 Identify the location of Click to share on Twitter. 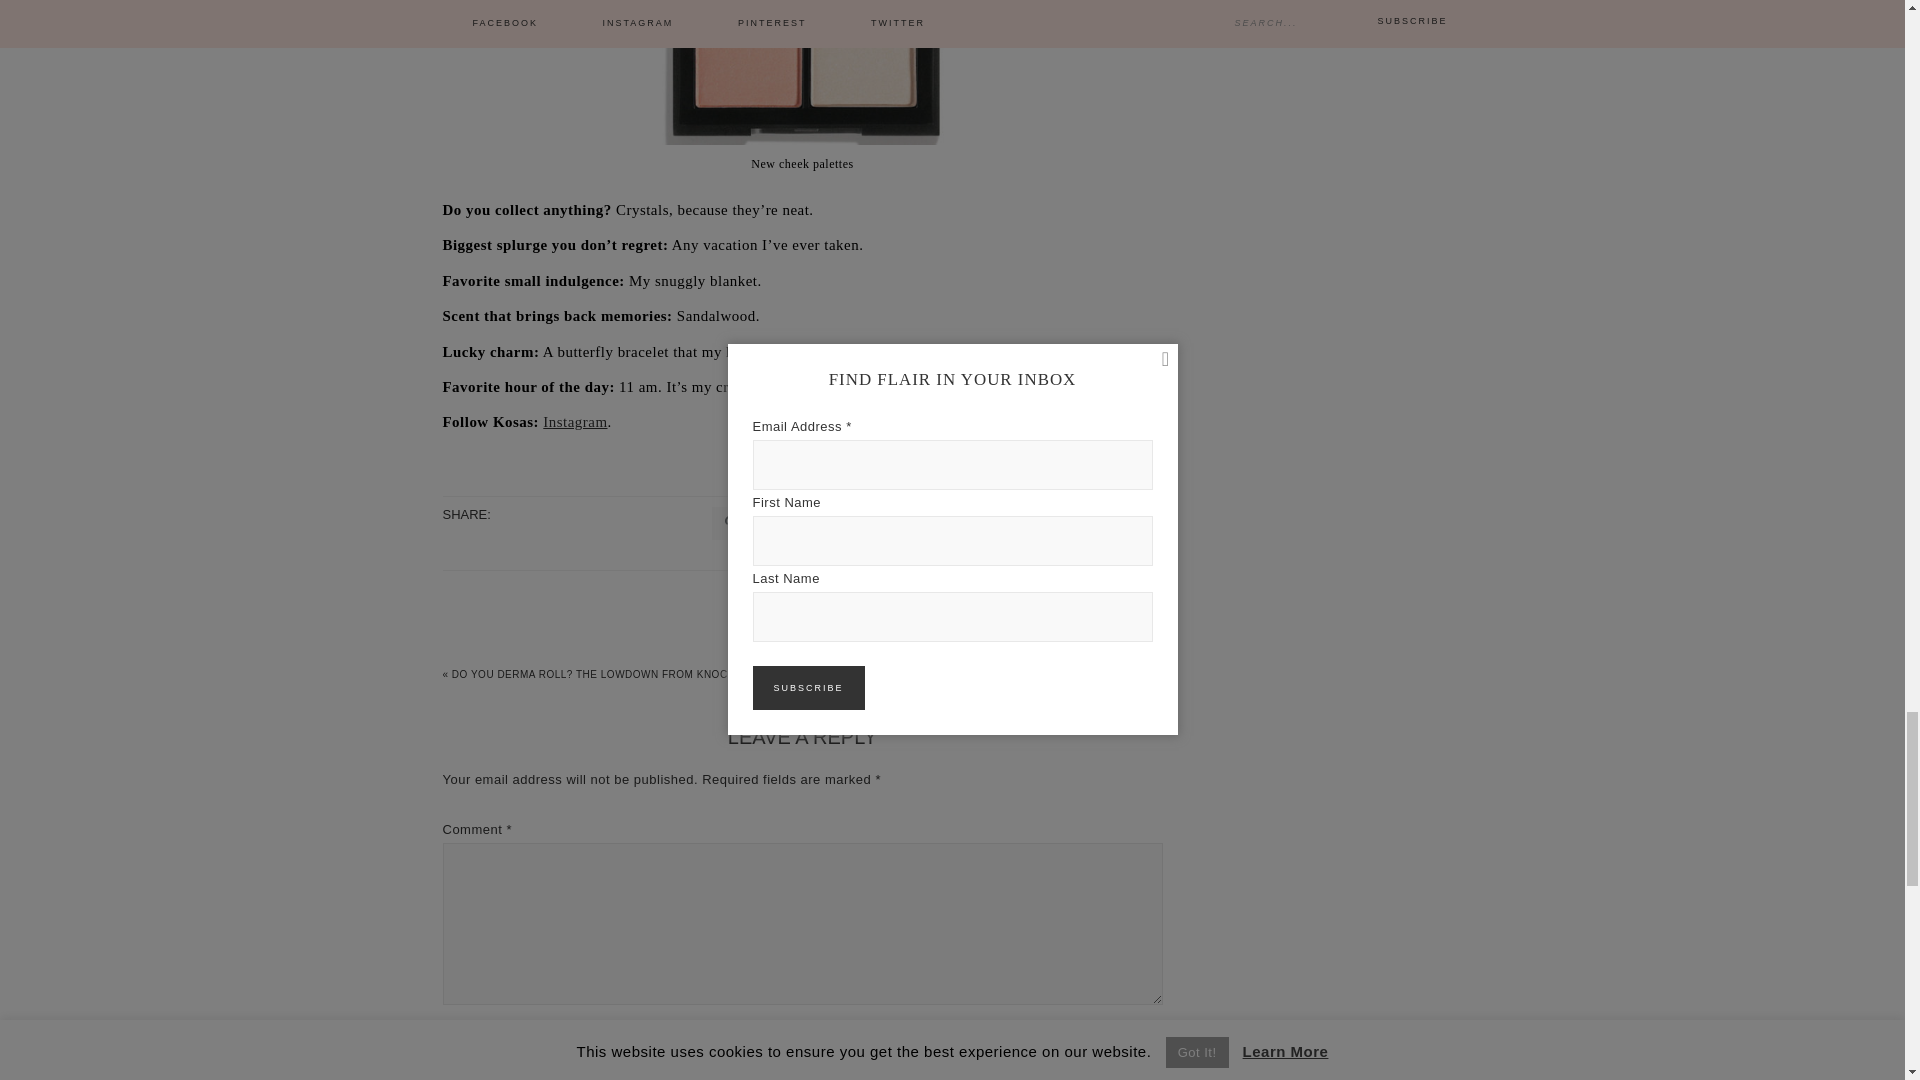
(864, 523).